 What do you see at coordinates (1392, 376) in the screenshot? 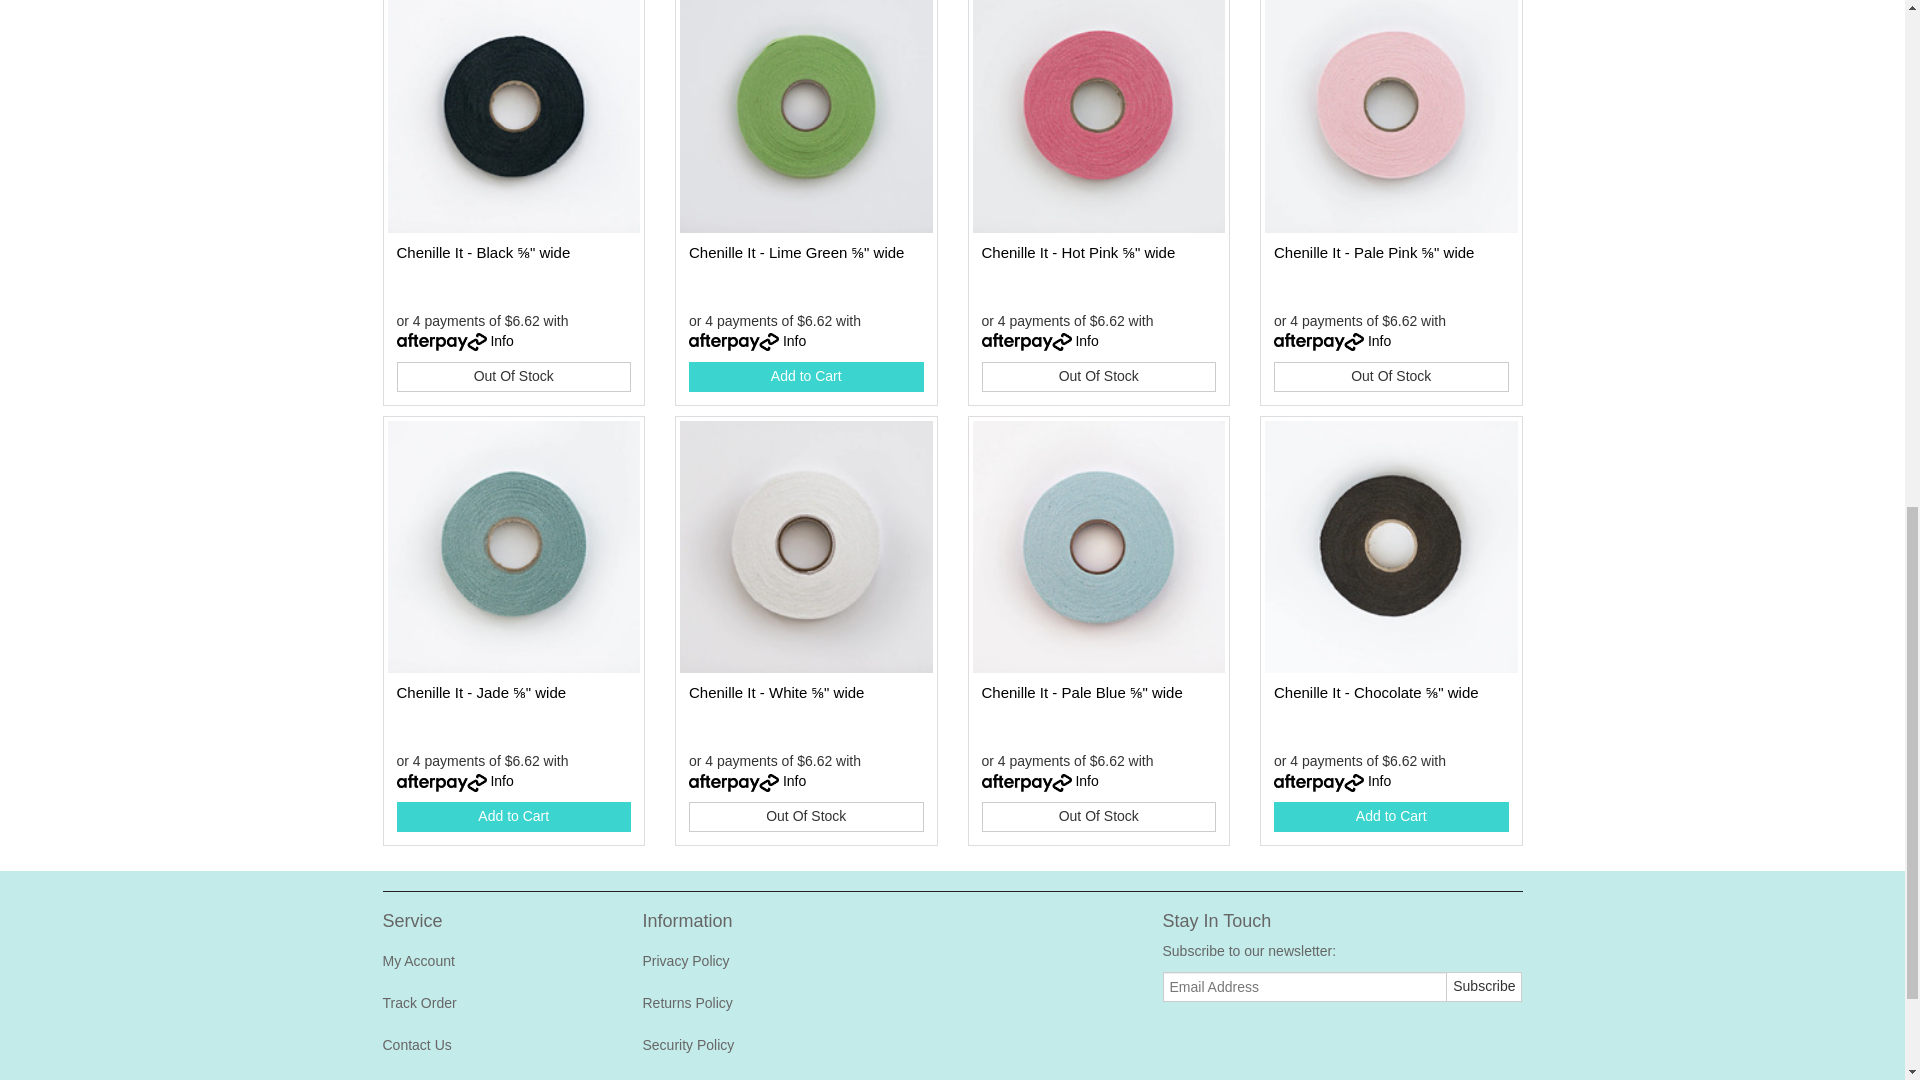
I see `Notify Me When Back In Stock` at bounding box center [1392, 376].